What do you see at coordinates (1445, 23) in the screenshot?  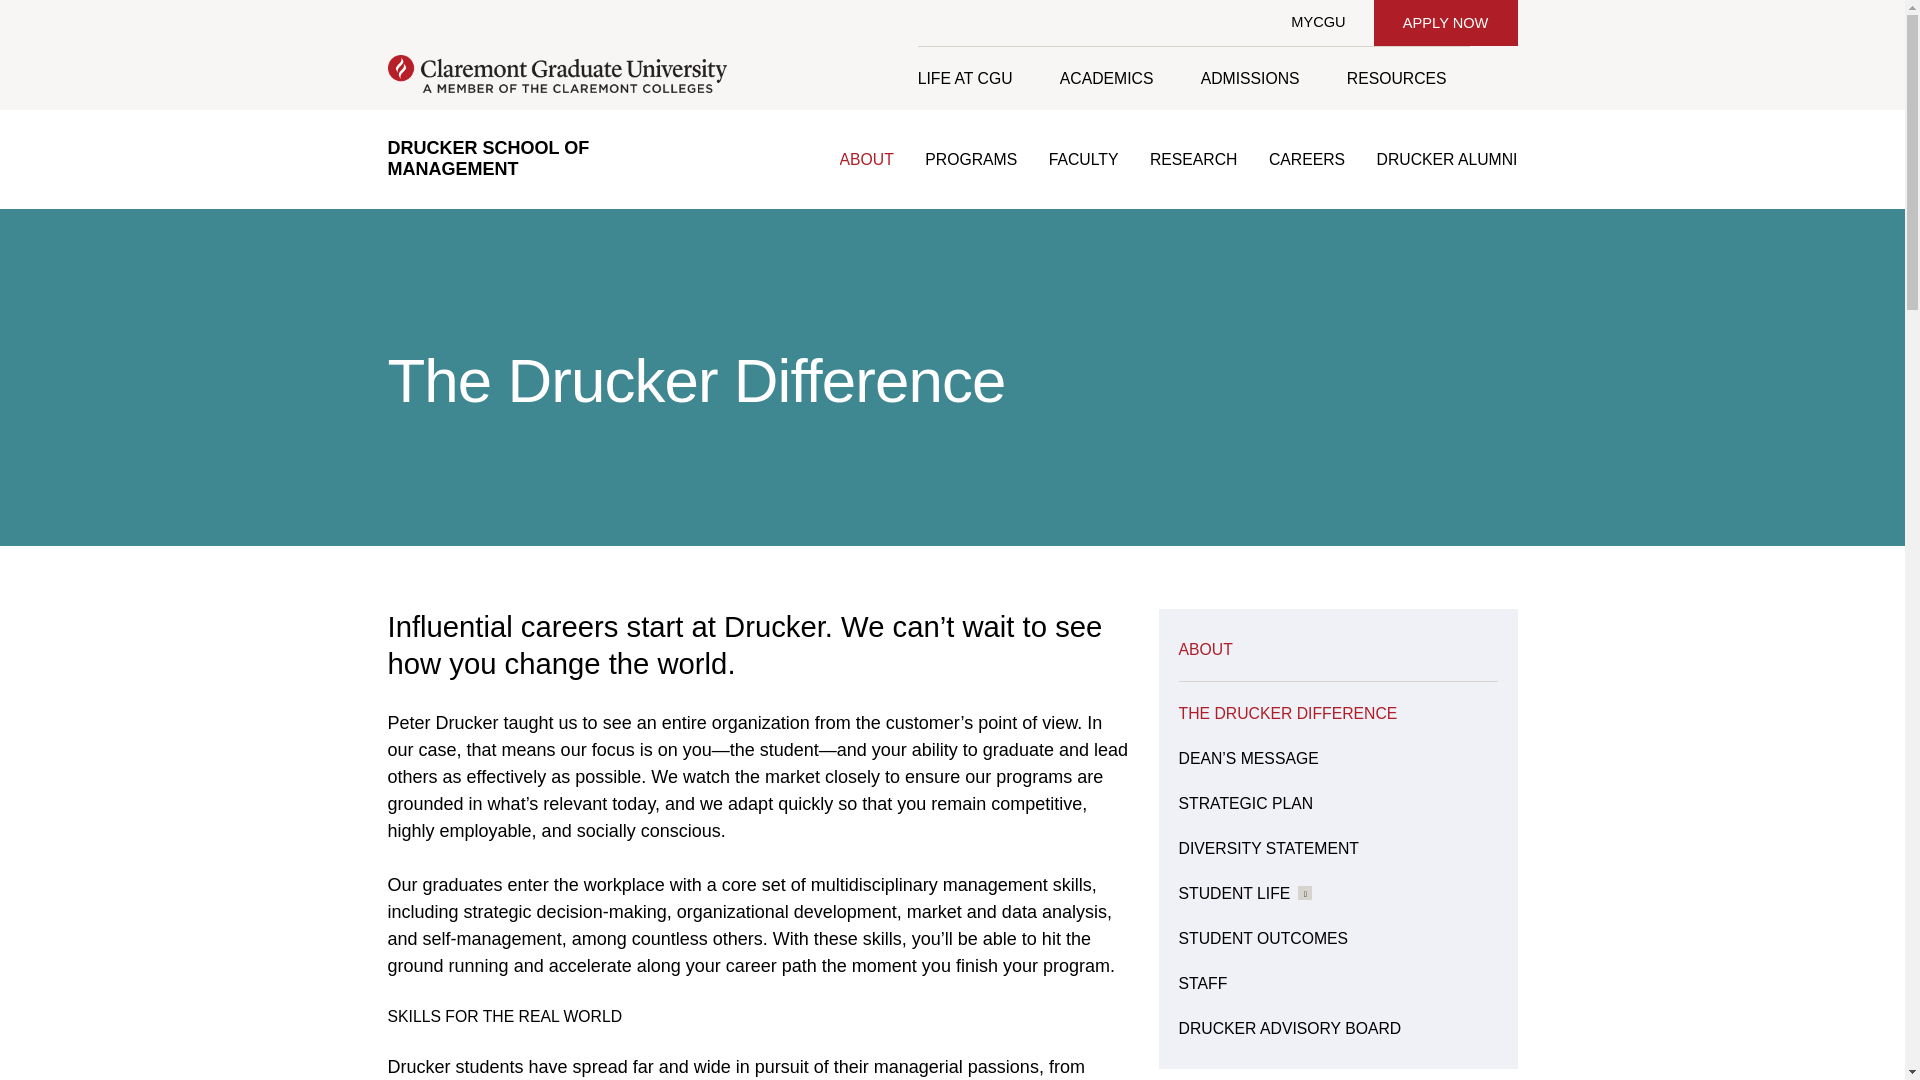 I see `APPLY NOW` at bounding box center [1445, 23].